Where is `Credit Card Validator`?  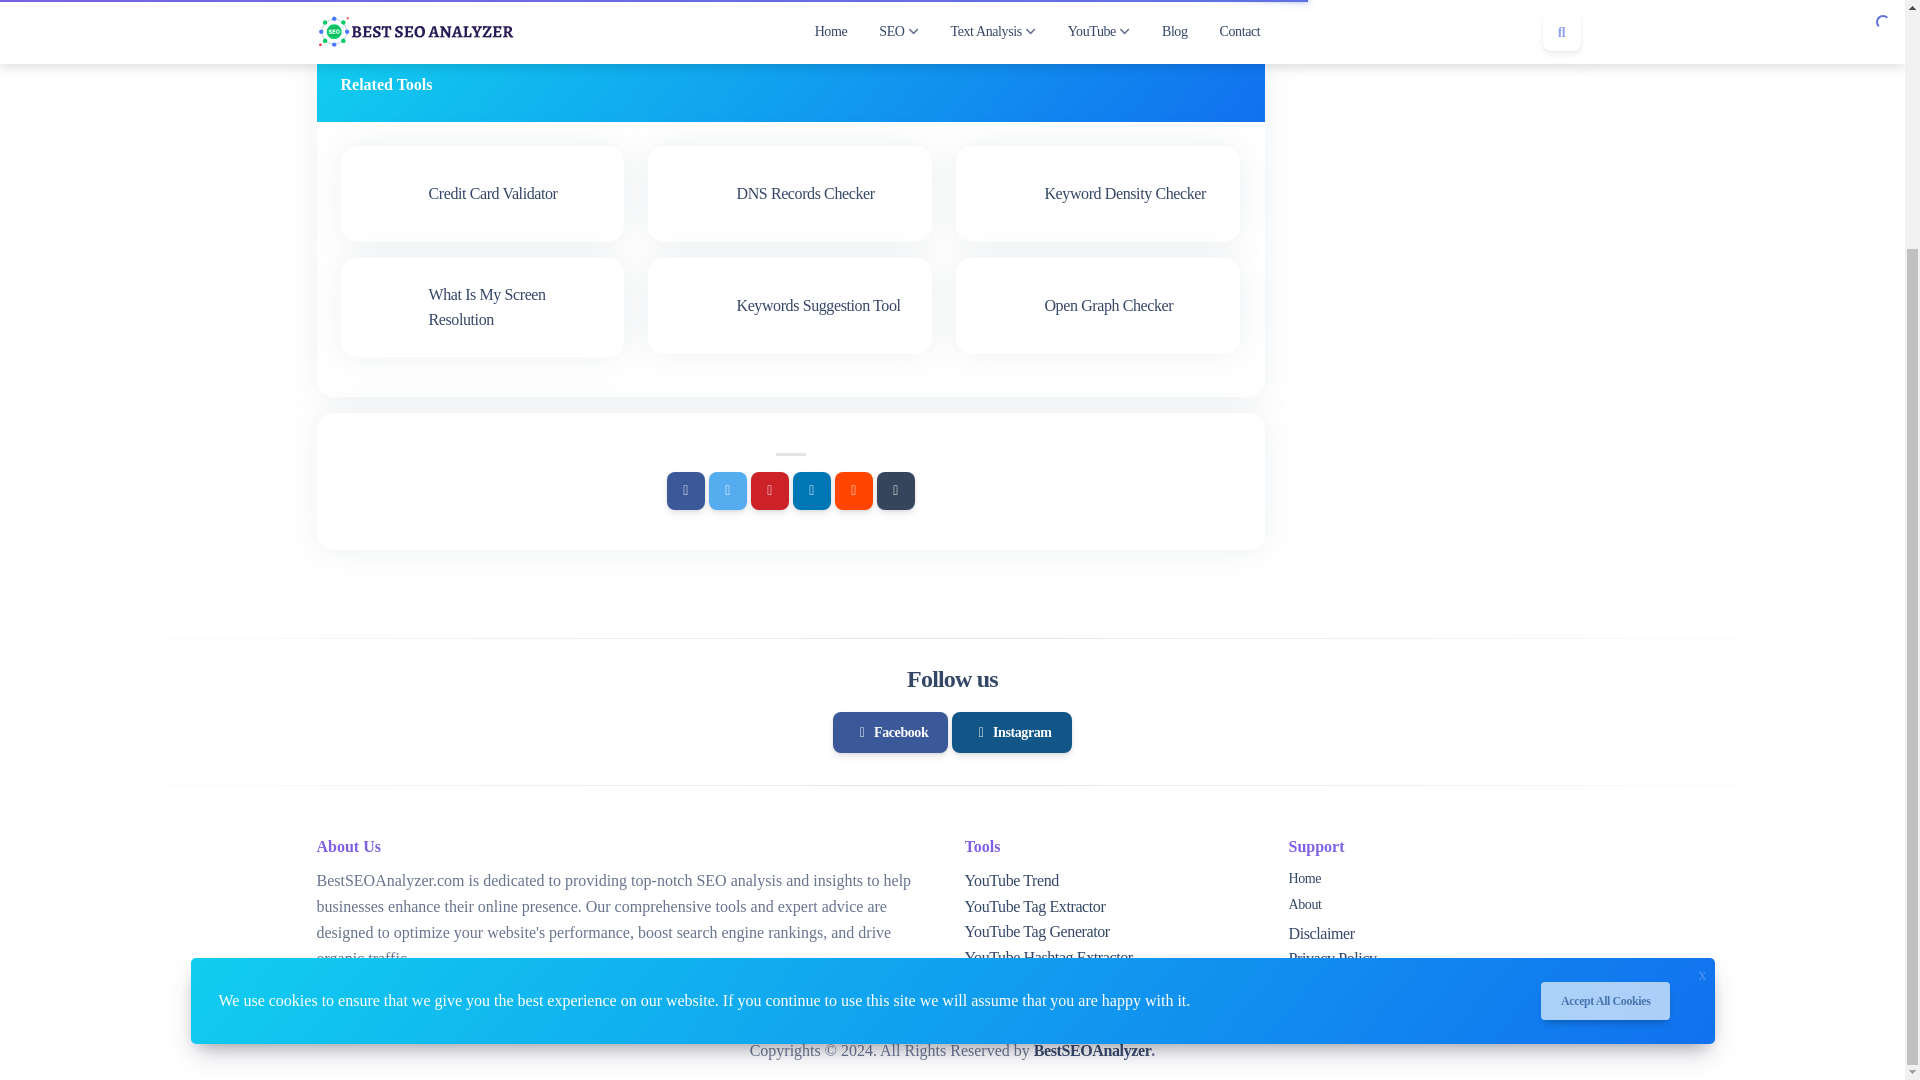 Credit Card Validator is located at coordinates (482, 193).